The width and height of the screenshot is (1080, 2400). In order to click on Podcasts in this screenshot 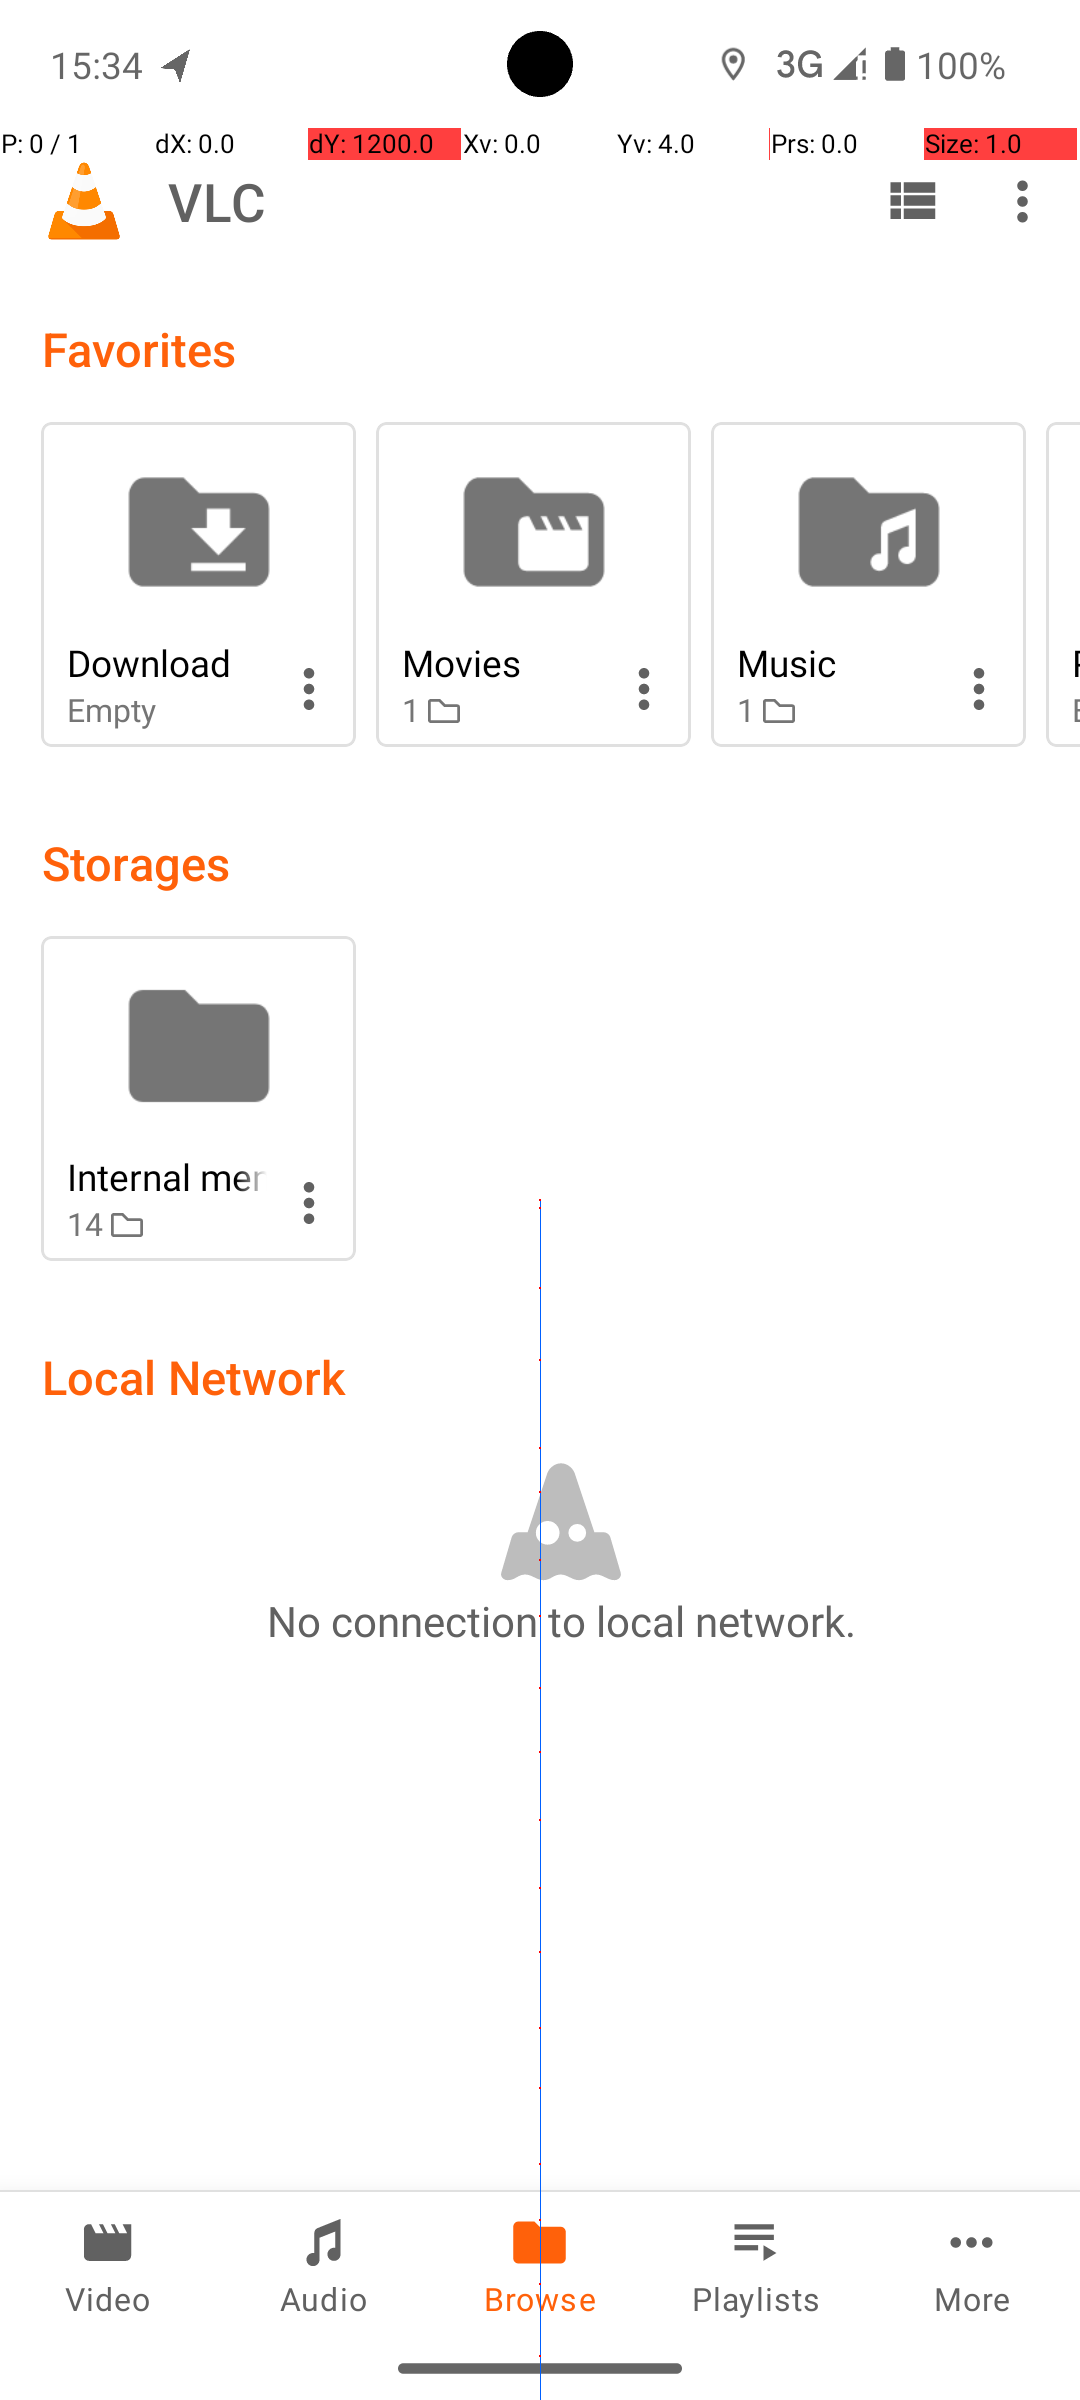, I will do `click(1076, 662)`.